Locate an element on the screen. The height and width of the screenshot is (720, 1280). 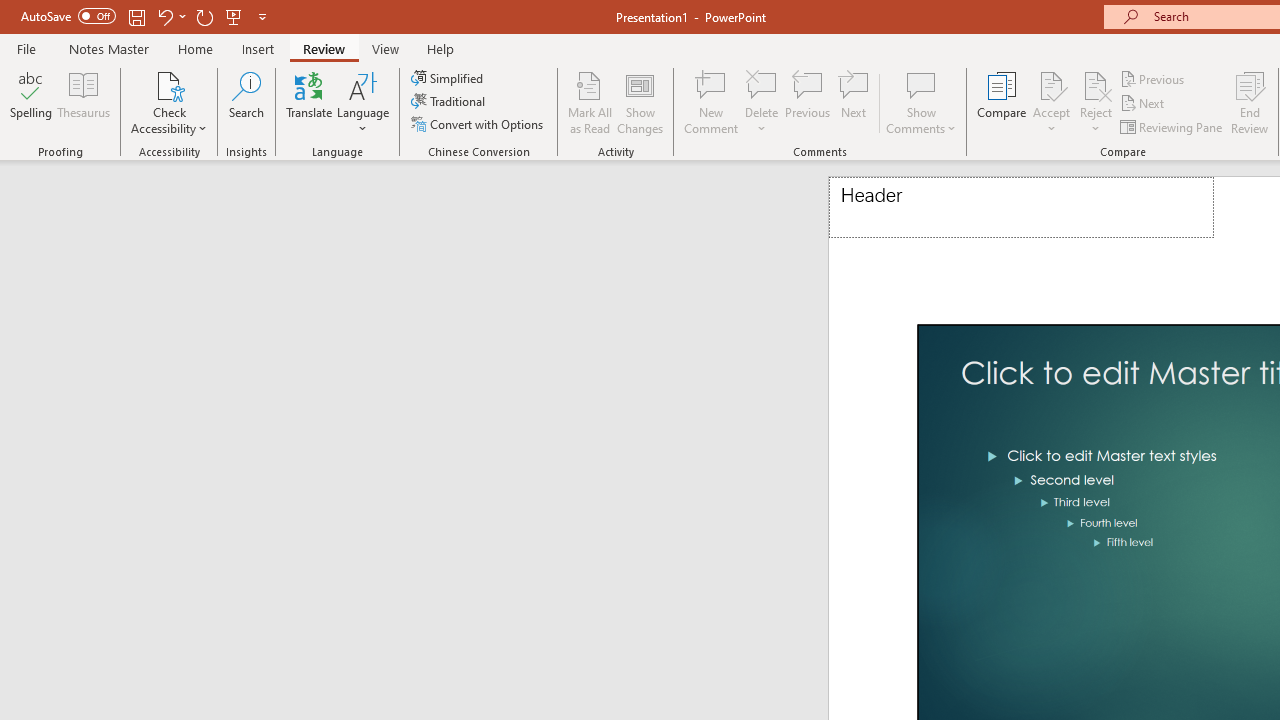
Accept Change is located at coordinates (1051, 84).